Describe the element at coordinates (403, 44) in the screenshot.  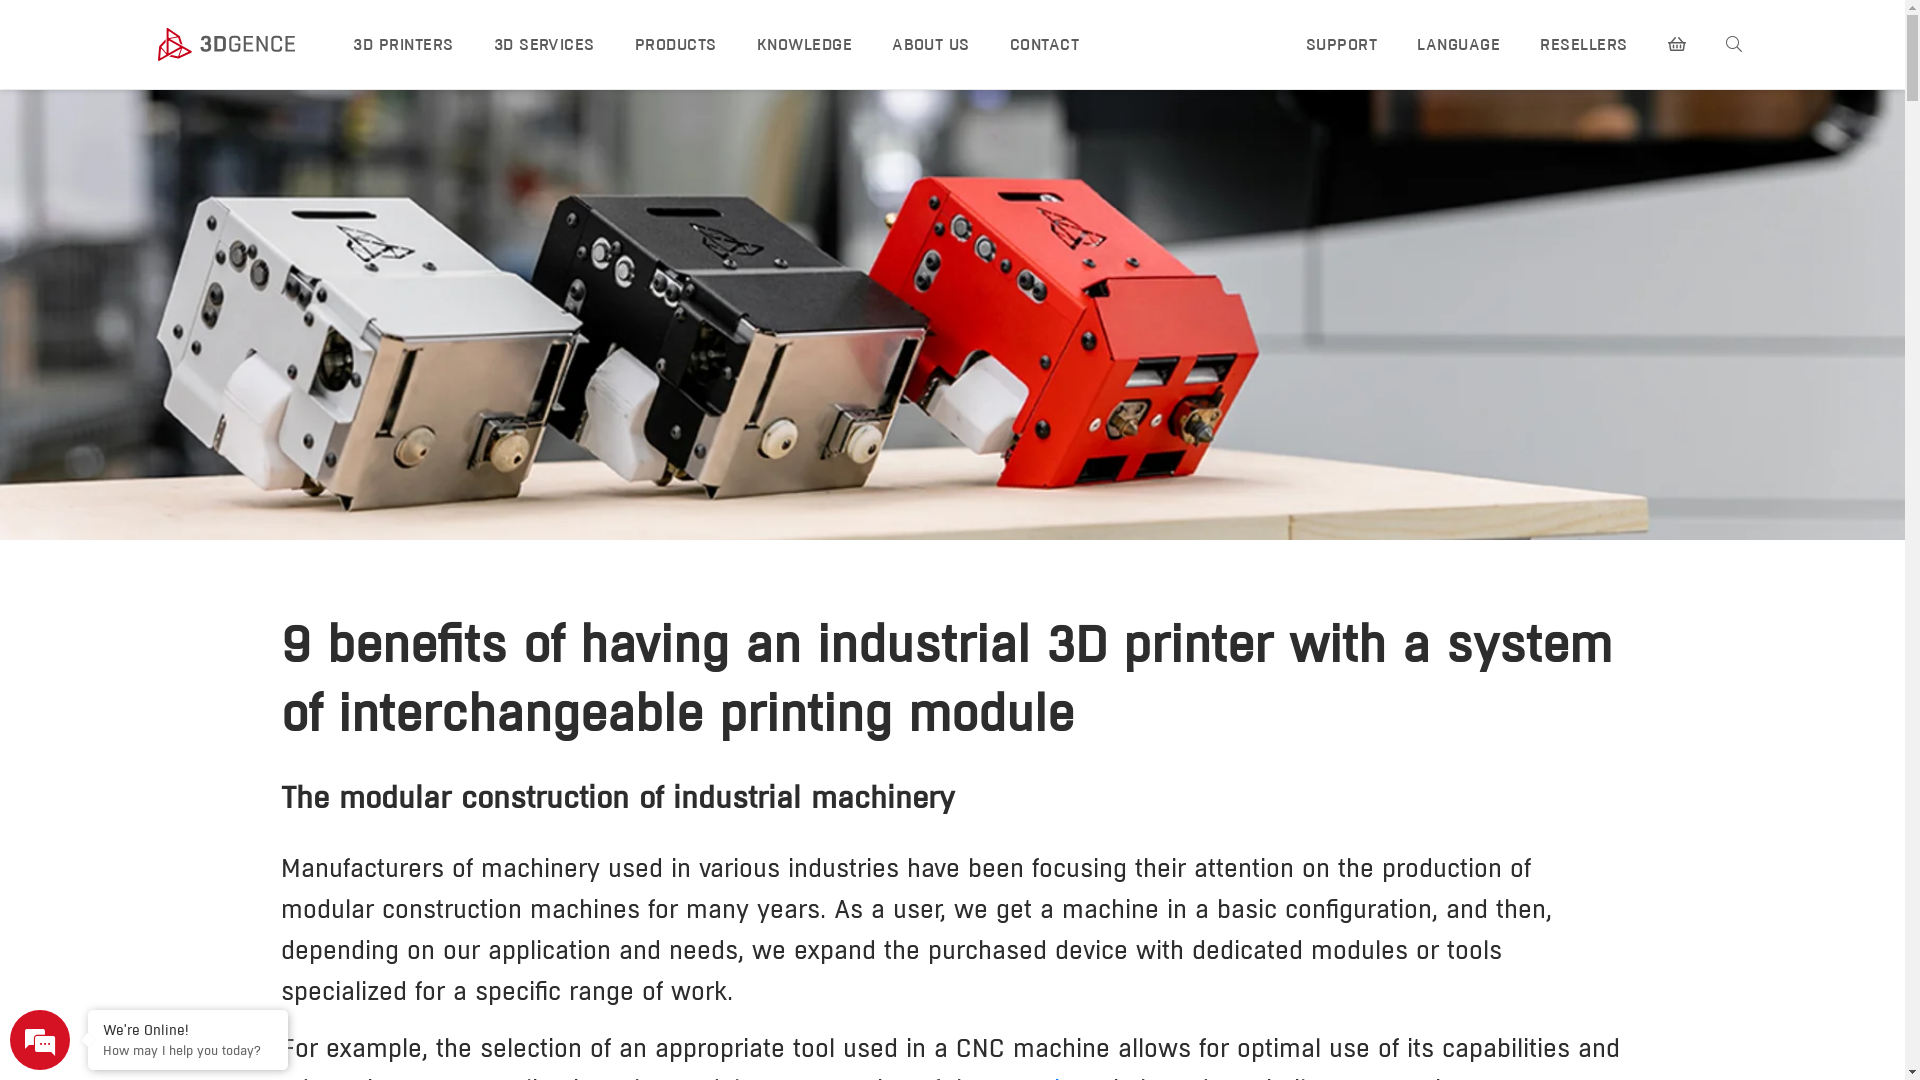
I see `3D PRINTERS` at that location.